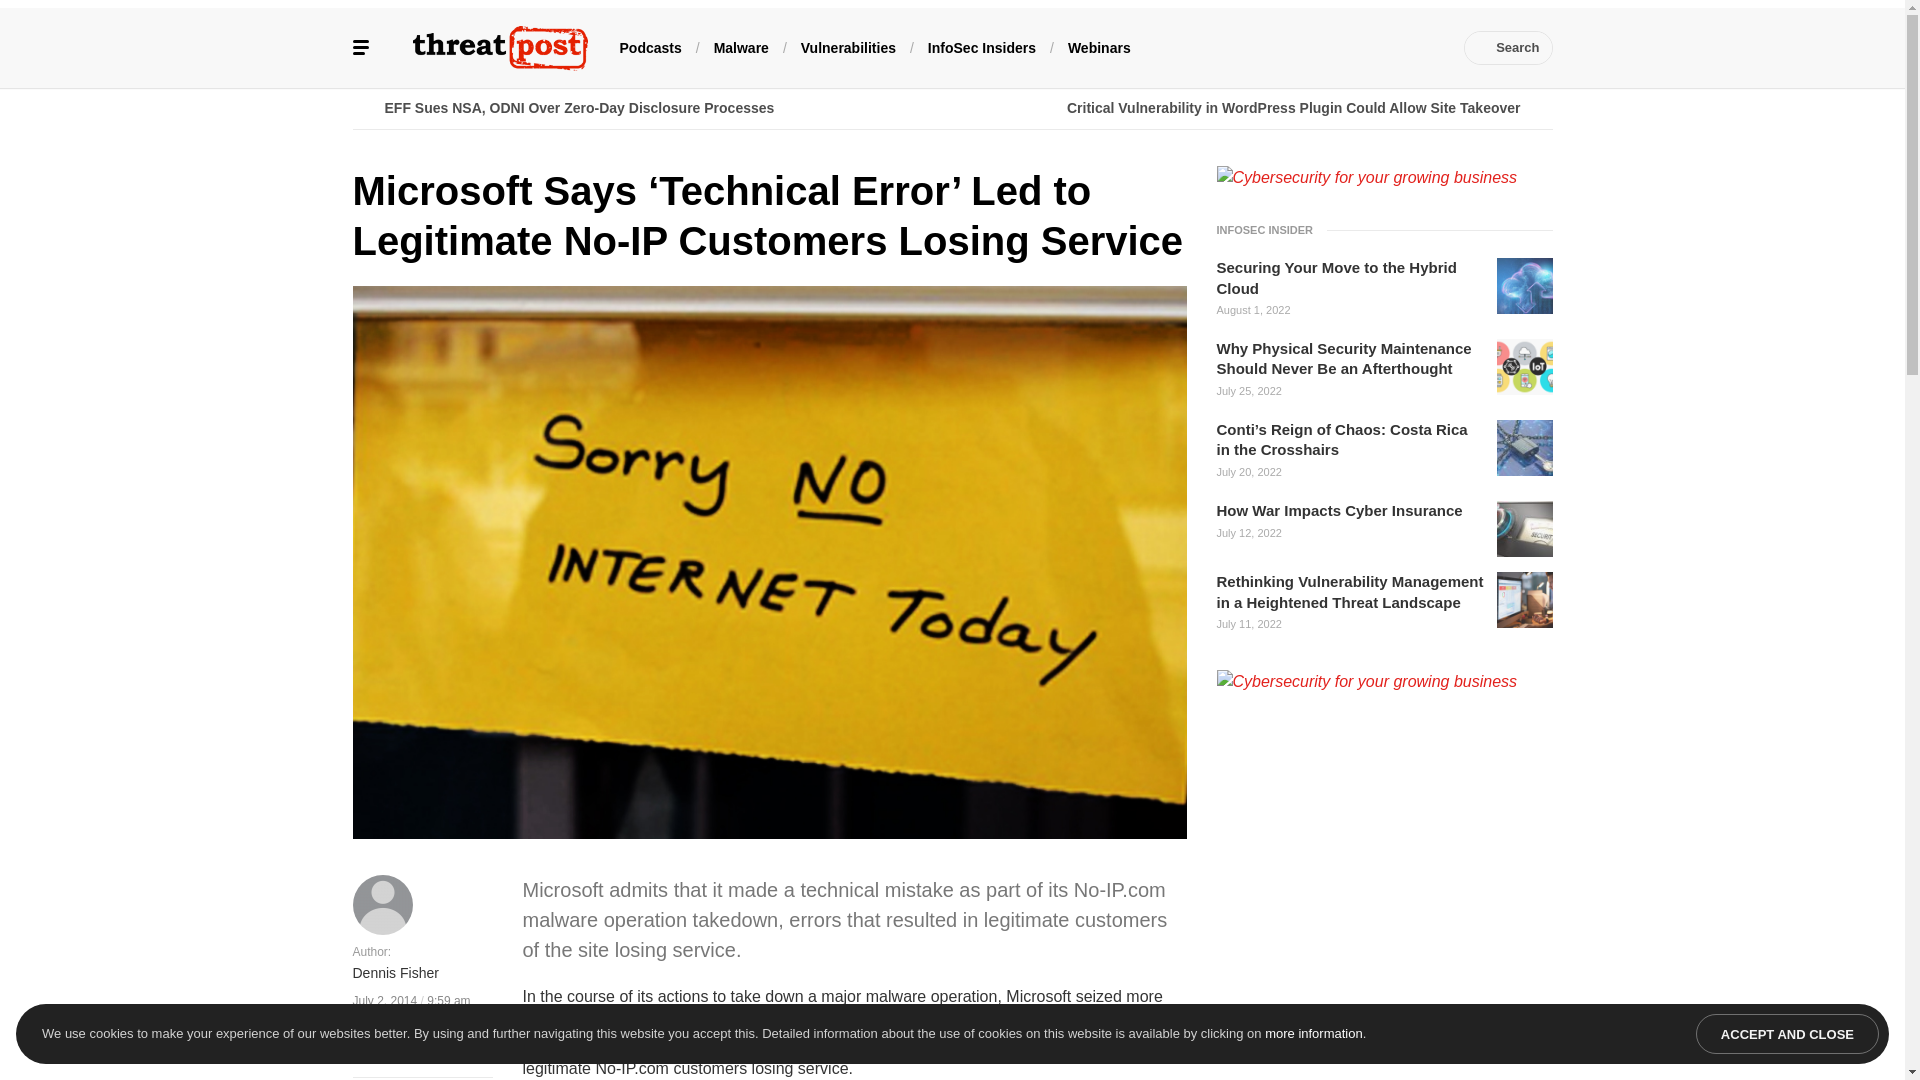 Image resolution: width=1920 pixels, height=1080 pixels. Describe the element at coordinates (742, 46) in the screenshot. I see `Malware` at that location.